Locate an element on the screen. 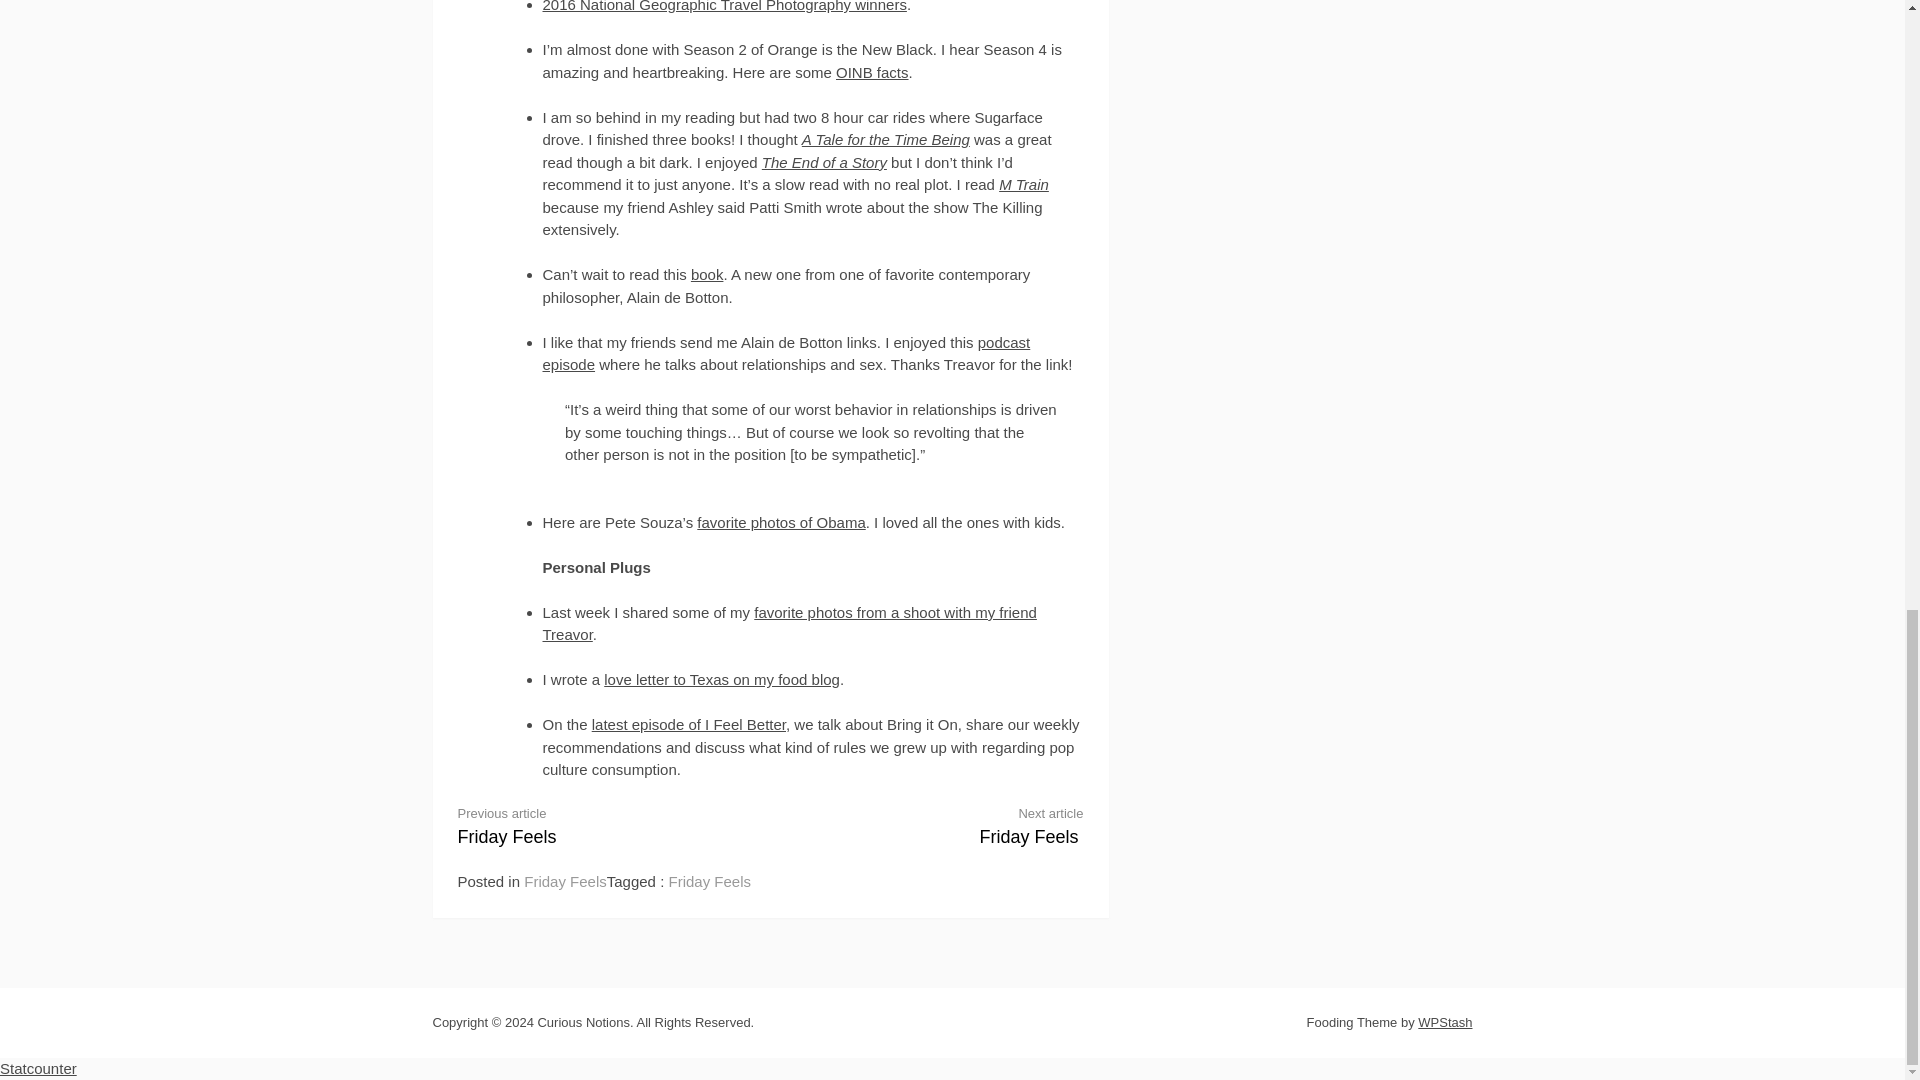 Image resolution: width=1920 pixels, height=1080 pixels. The End of a Story is located at coordinates (824, 162).